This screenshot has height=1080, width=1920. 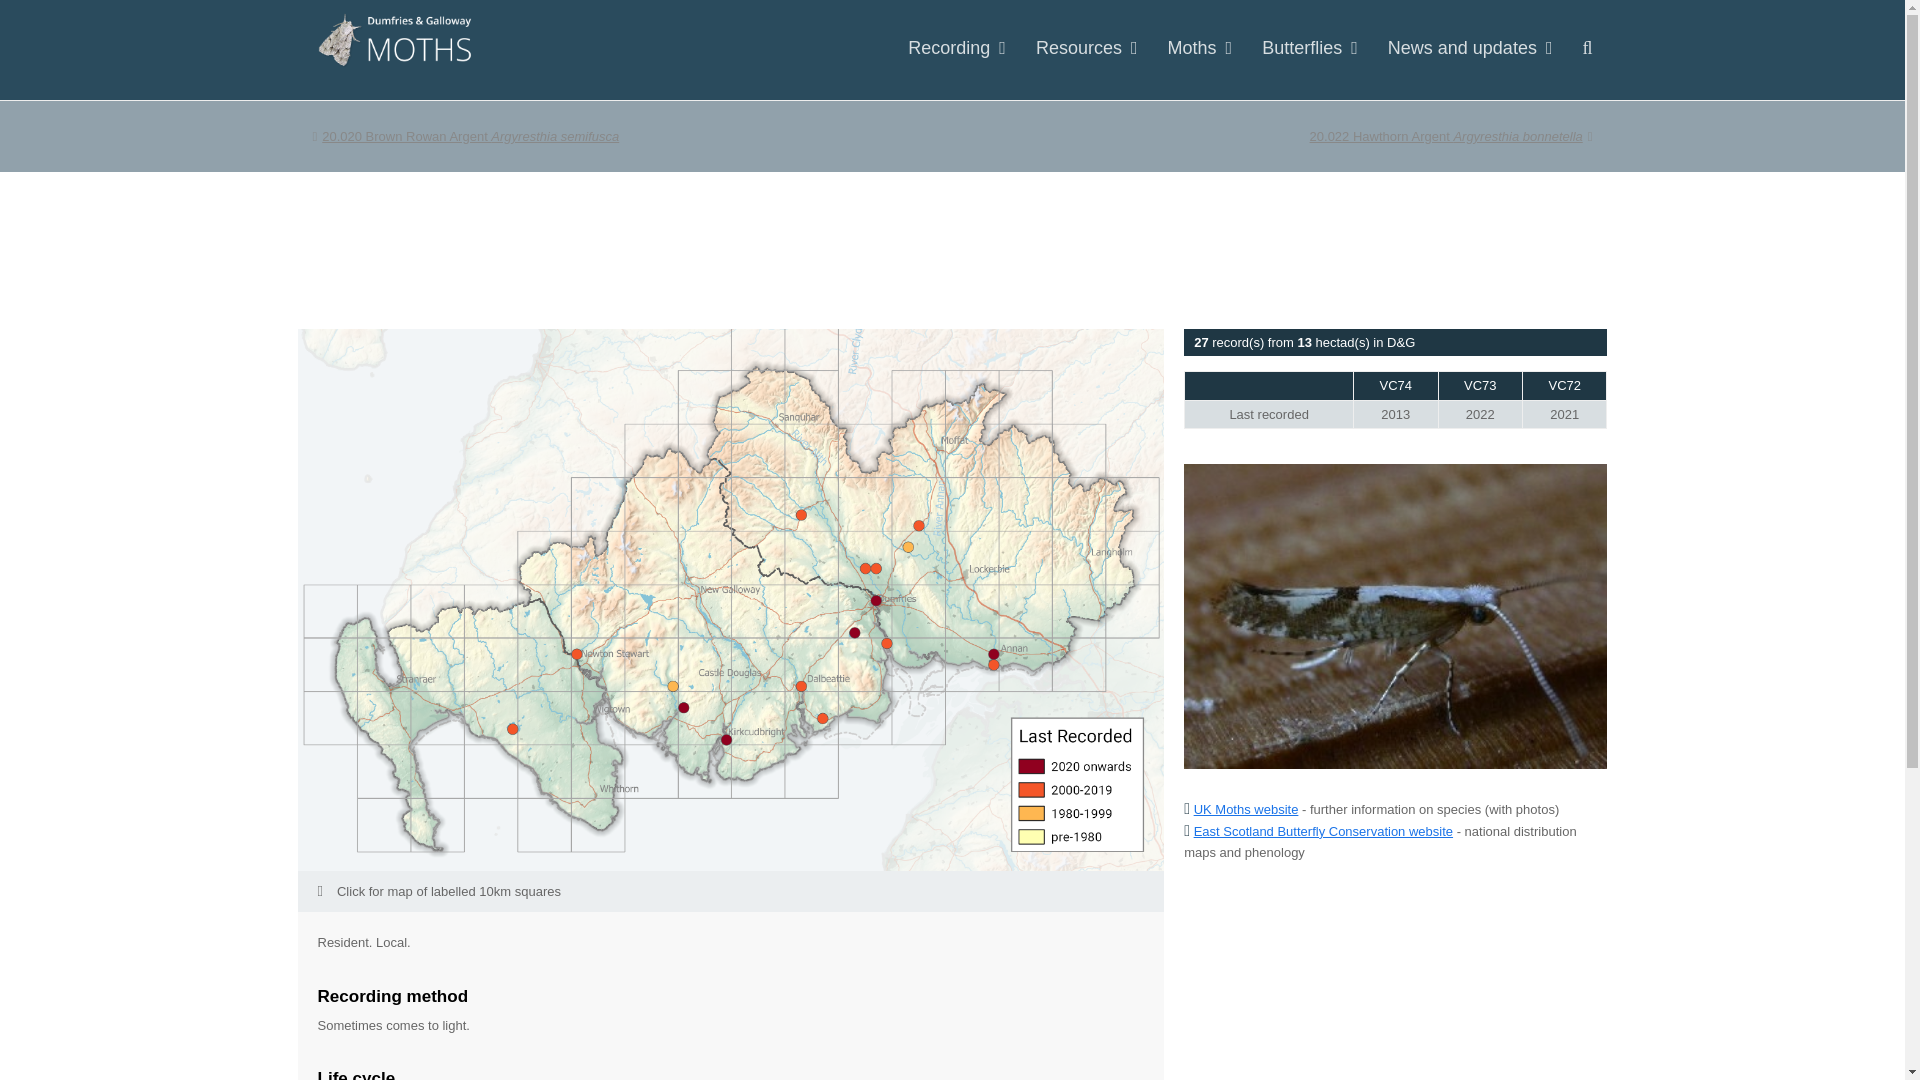 I want to click on UK Moths website, so click(x=1246, y=809).